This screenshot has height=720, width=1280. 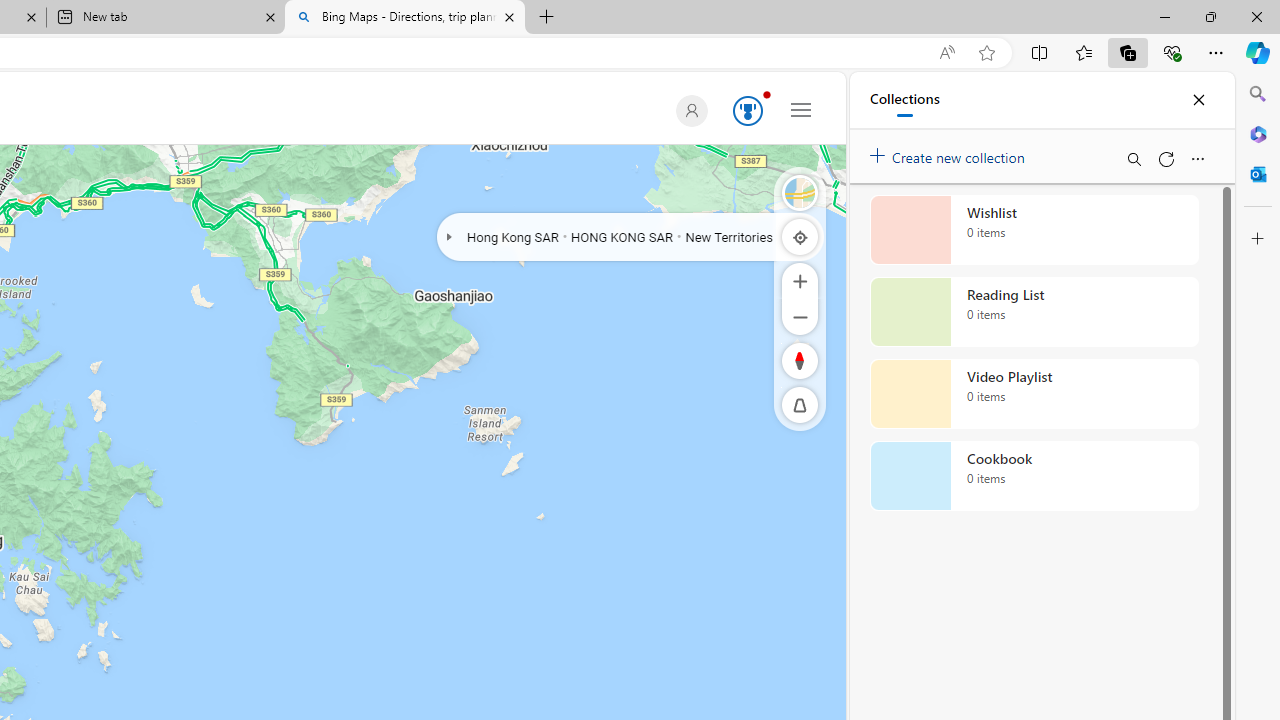 I want to click on Expand/Collapse Geochain, so click(x=448, y=236).